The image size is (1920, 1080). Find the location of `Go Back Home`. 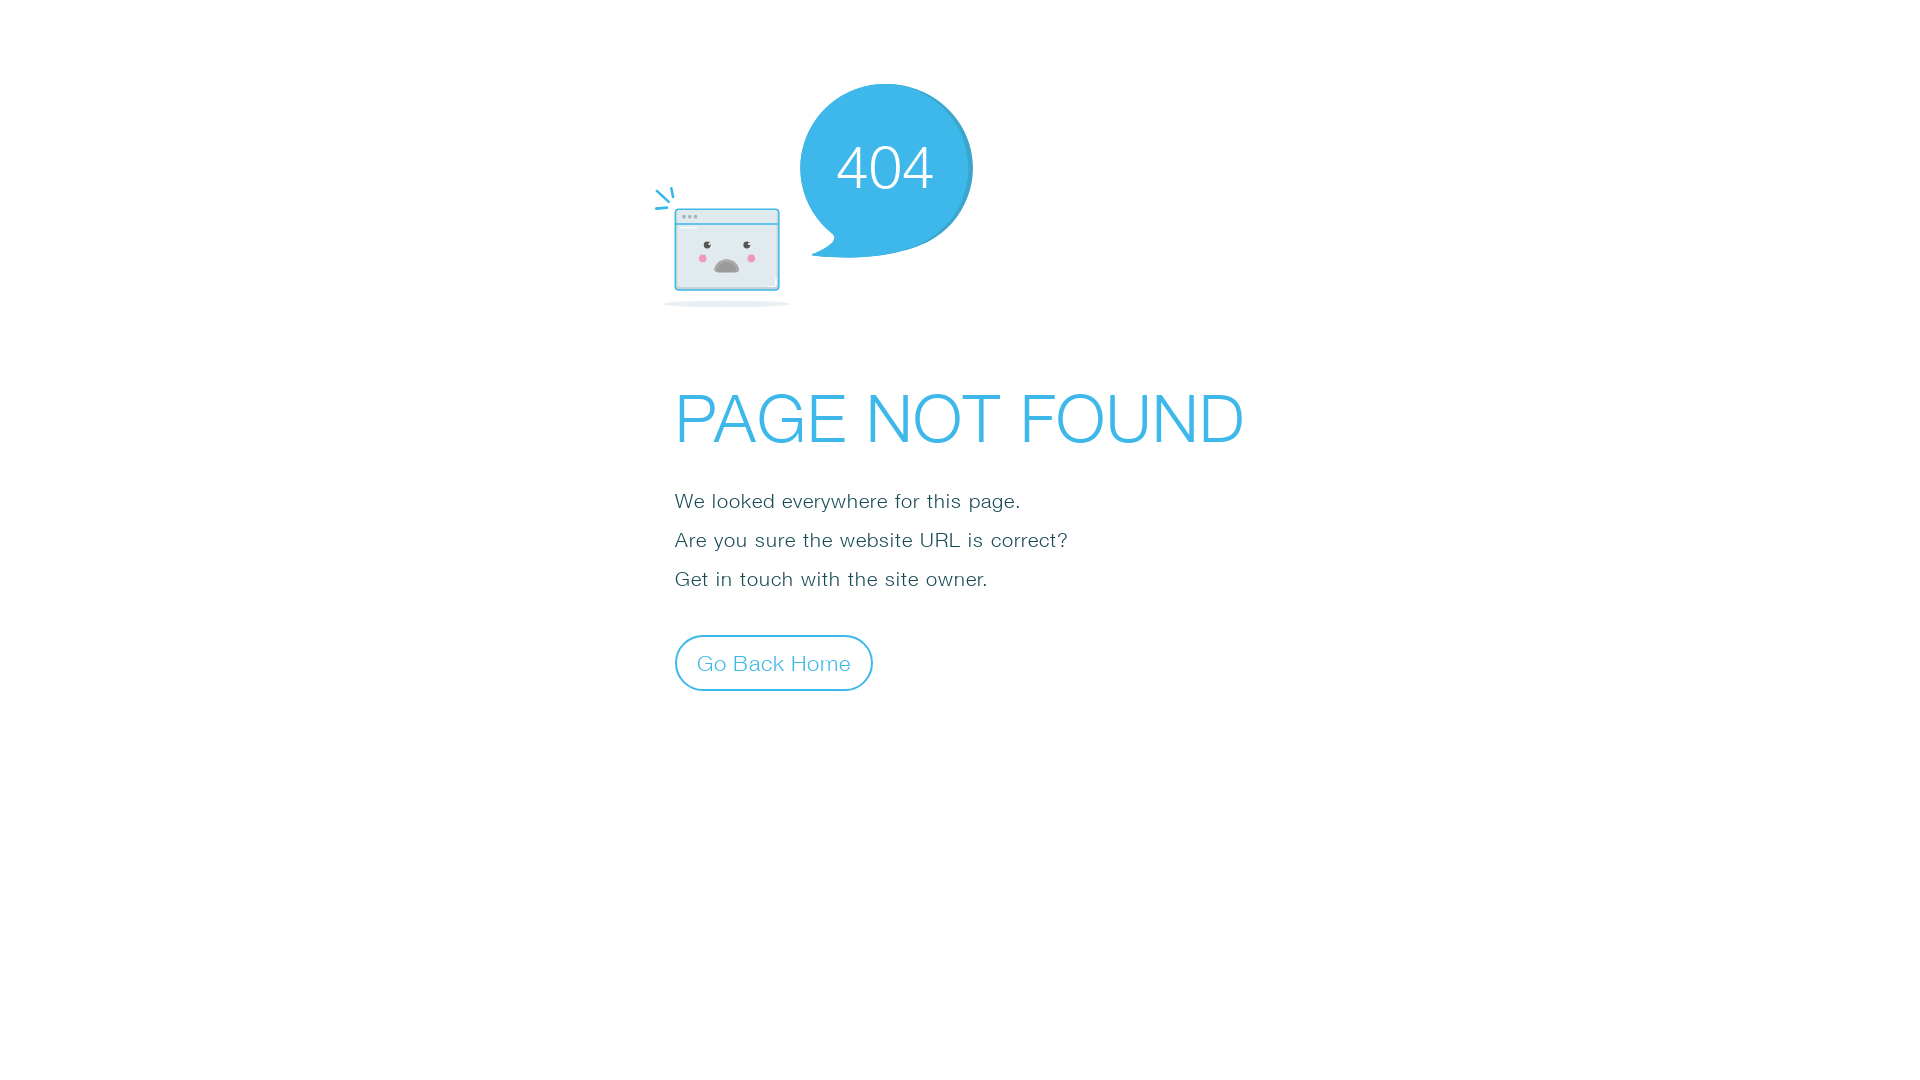

Go Back Home is located at coordinates (774, 662).